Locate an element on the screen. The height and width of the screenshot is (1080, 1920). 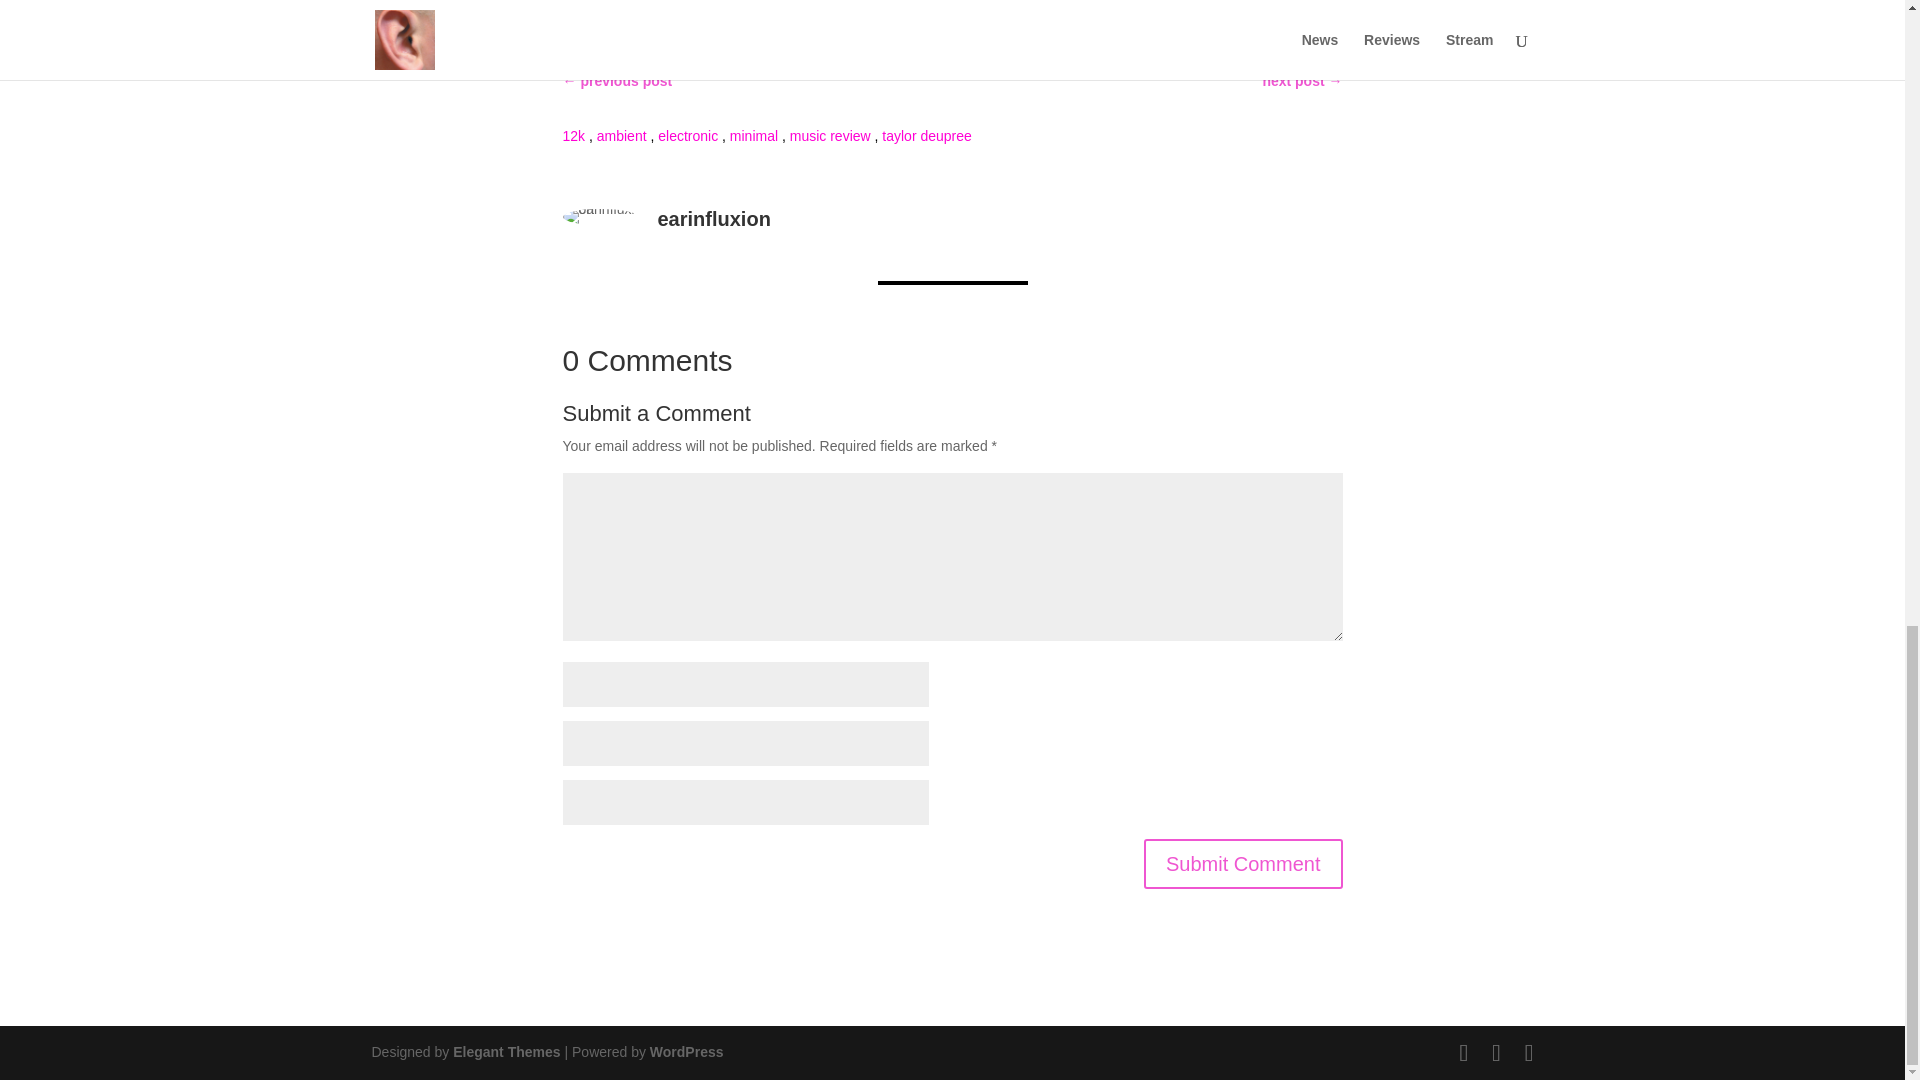
taylor deupree is located at coordinates (926, 136).